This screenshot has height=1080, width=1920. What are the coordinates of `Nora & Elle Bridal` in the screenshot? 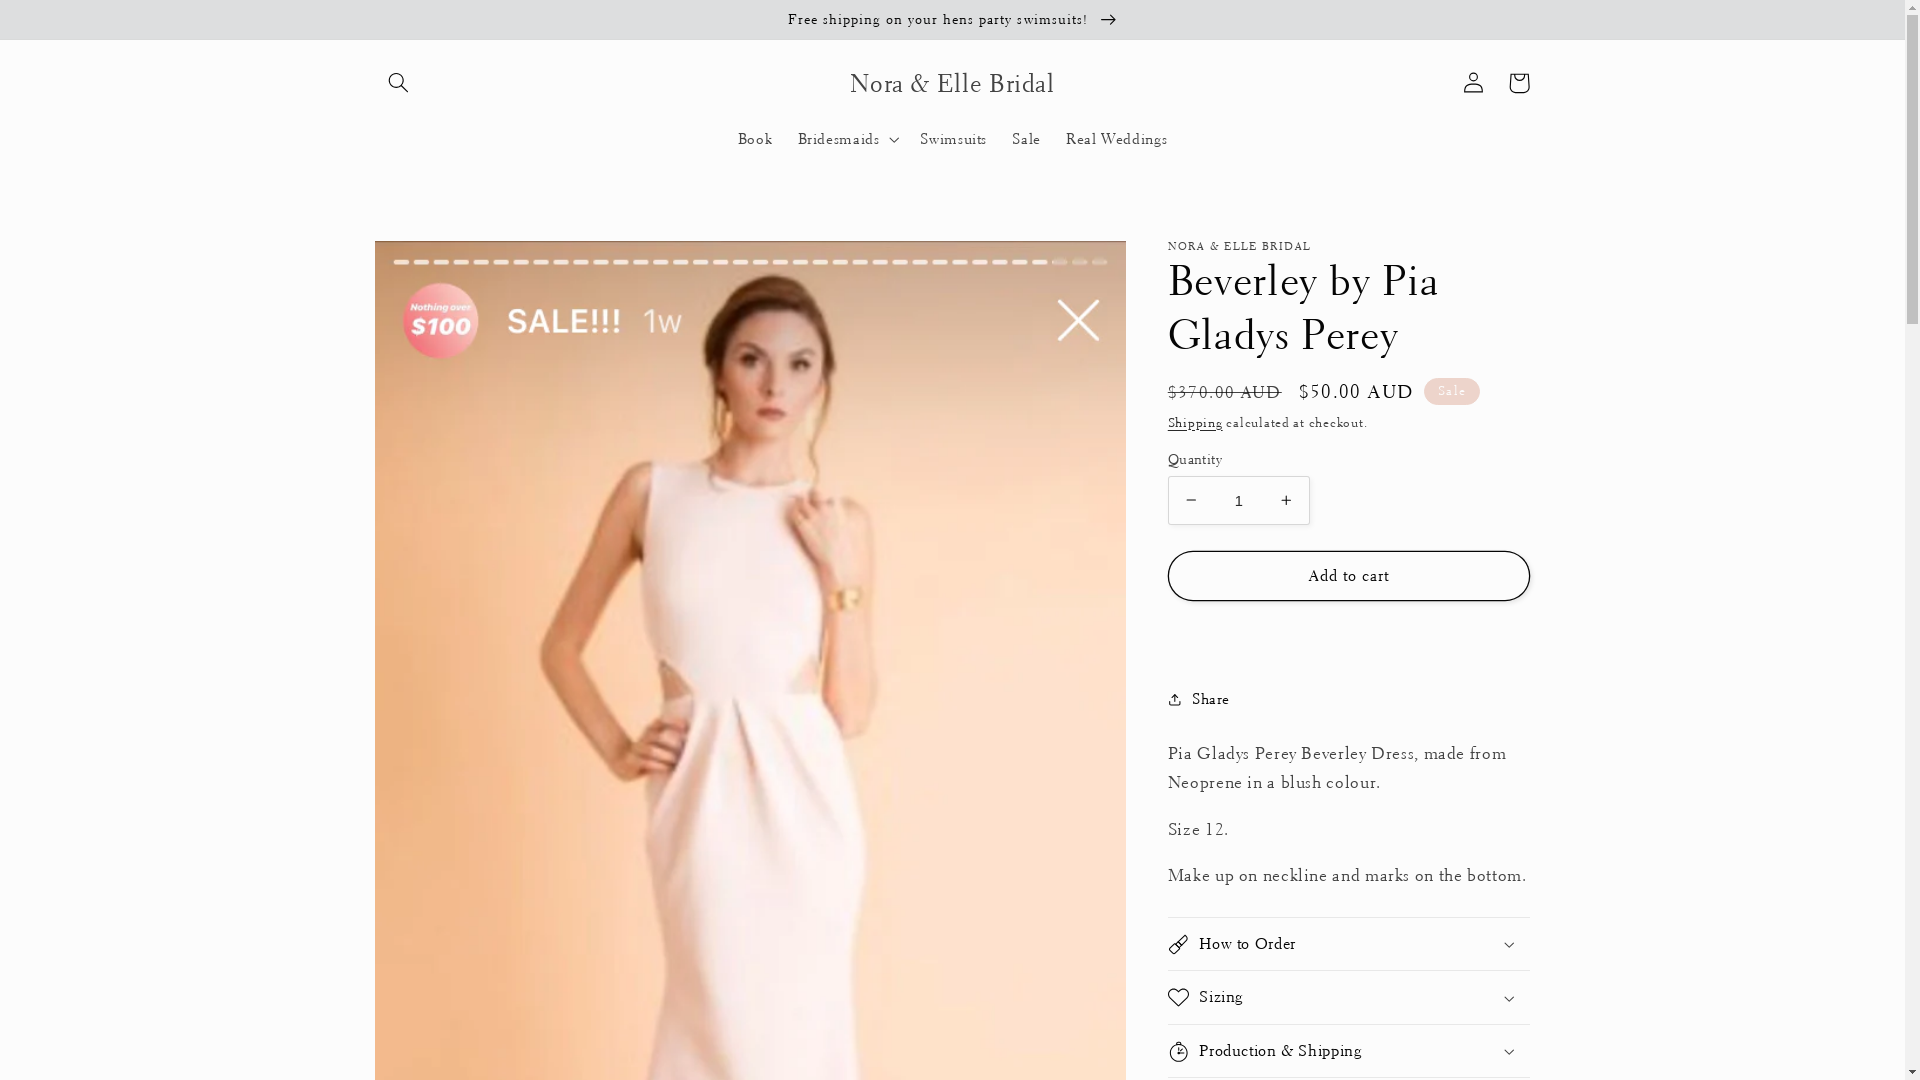 It's located at (952, 82).